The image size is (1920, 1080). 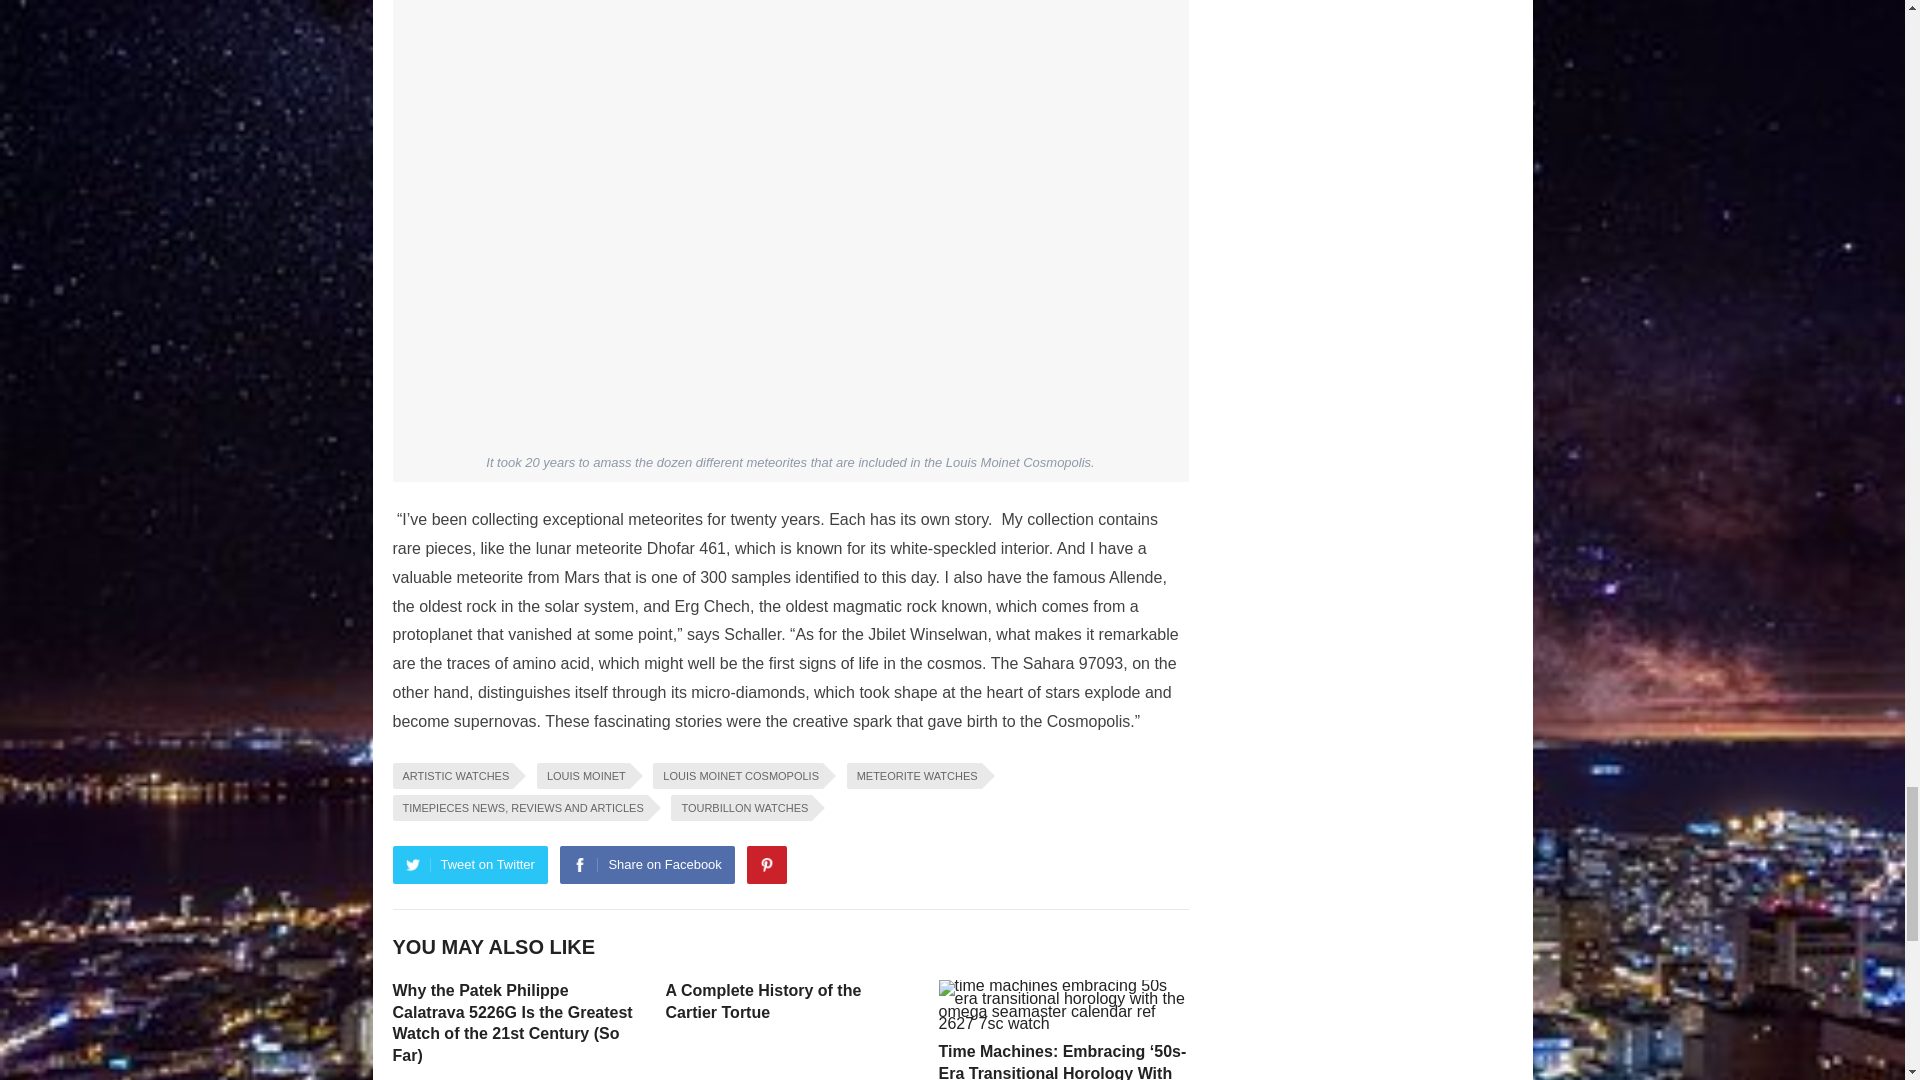 I want to click on LOUIS MOINET, so click(x=583, y=775).